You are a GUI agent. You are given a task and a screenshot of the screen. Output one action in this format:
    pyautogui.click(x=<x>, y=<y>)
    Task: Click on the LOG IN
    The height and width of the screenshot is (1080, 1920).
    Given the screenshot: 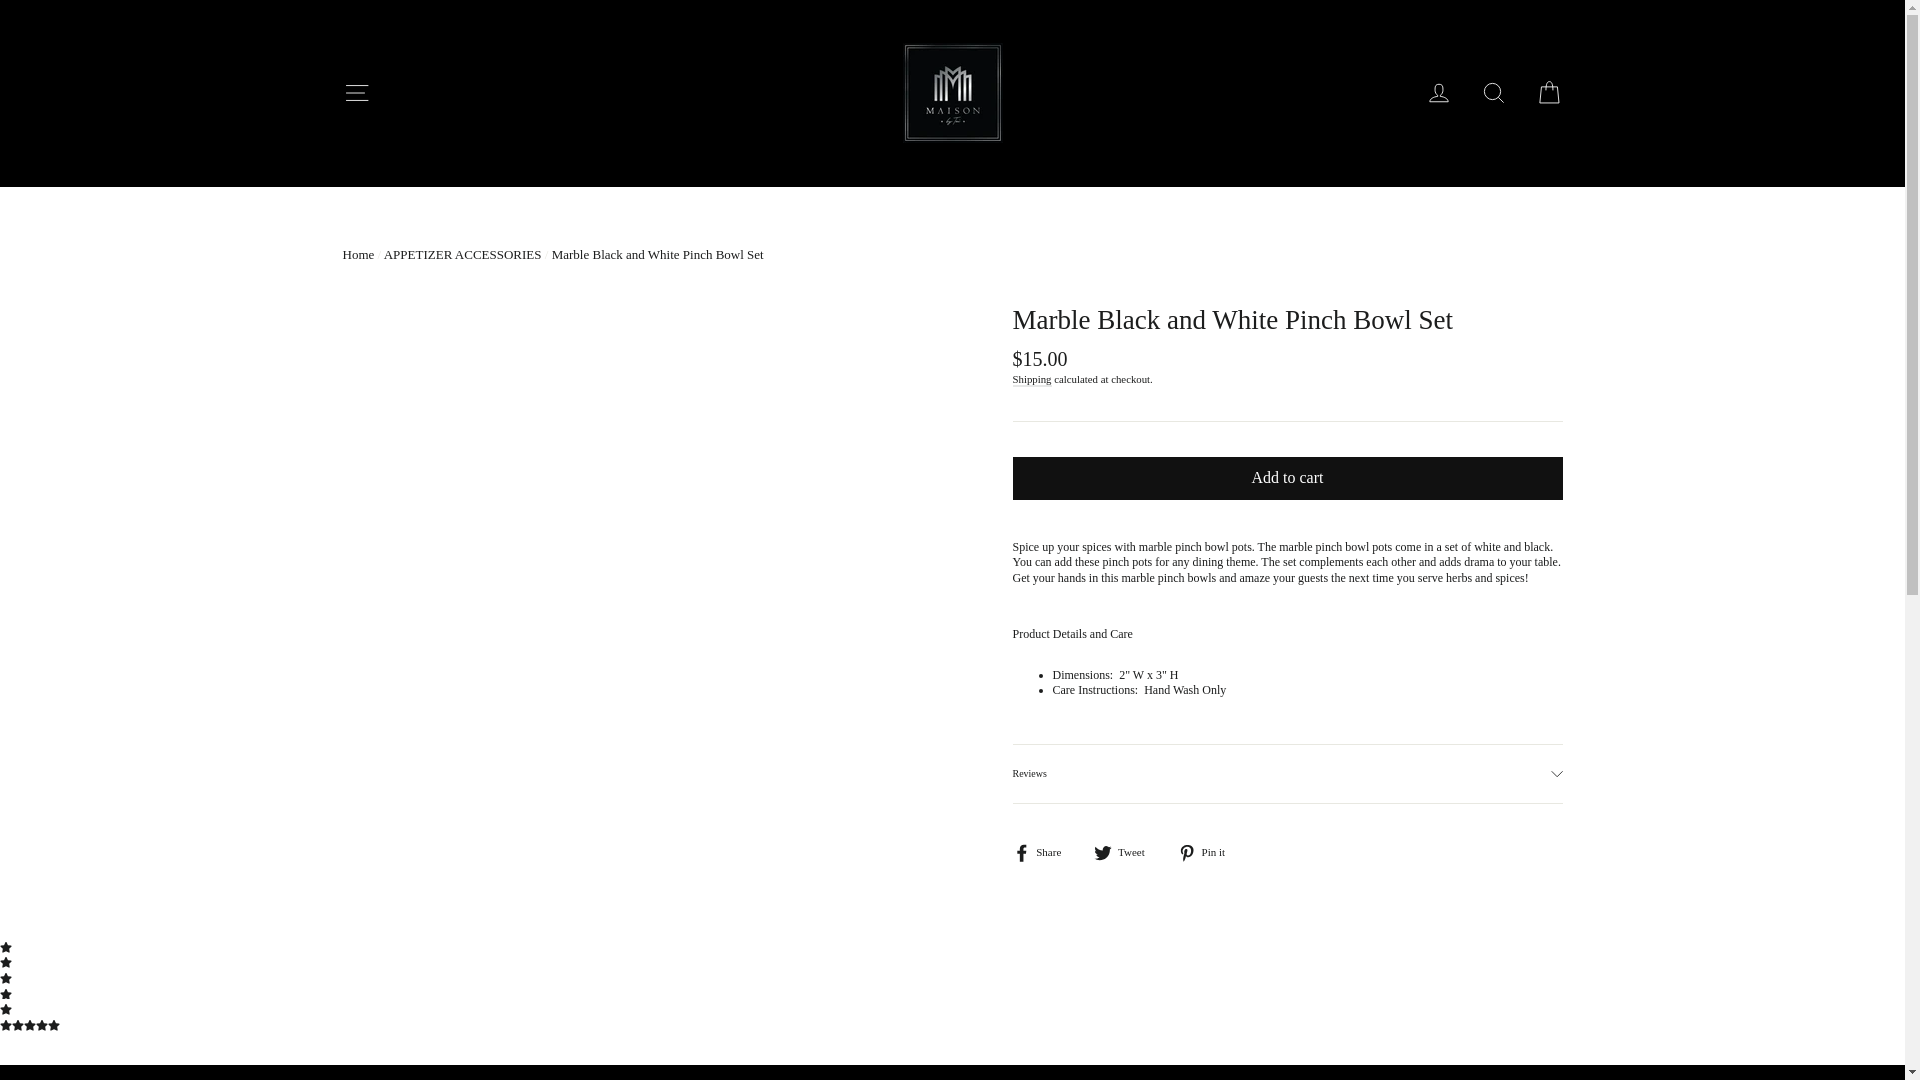 What is the action you would take?
    pyautogui.click(x=1437, y=93)
    